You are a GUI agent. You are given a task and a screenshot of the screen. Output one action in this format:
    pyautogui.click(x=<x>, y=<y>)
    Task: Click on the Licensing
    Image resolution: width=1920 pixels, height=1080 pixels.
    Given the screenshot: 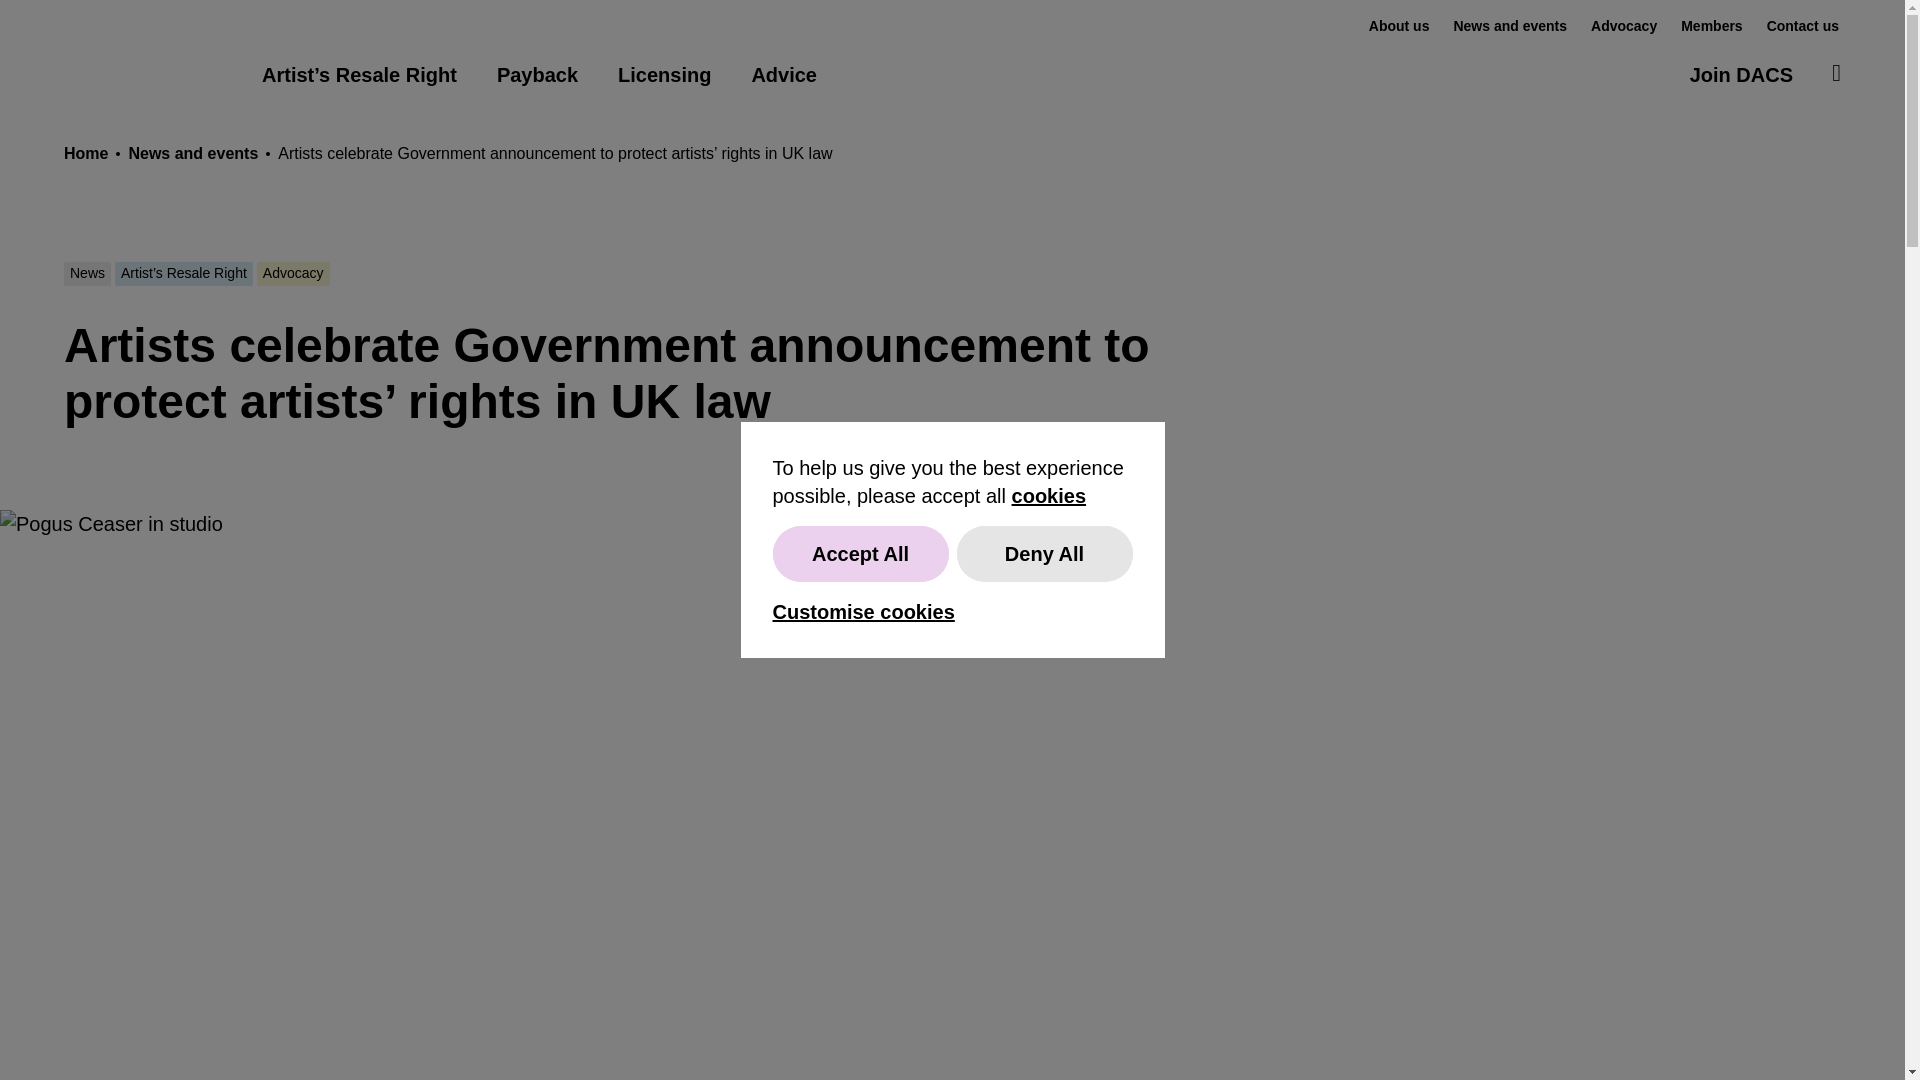 What is the action you would take?
    pyautogui.click(x=664, y=74)
    